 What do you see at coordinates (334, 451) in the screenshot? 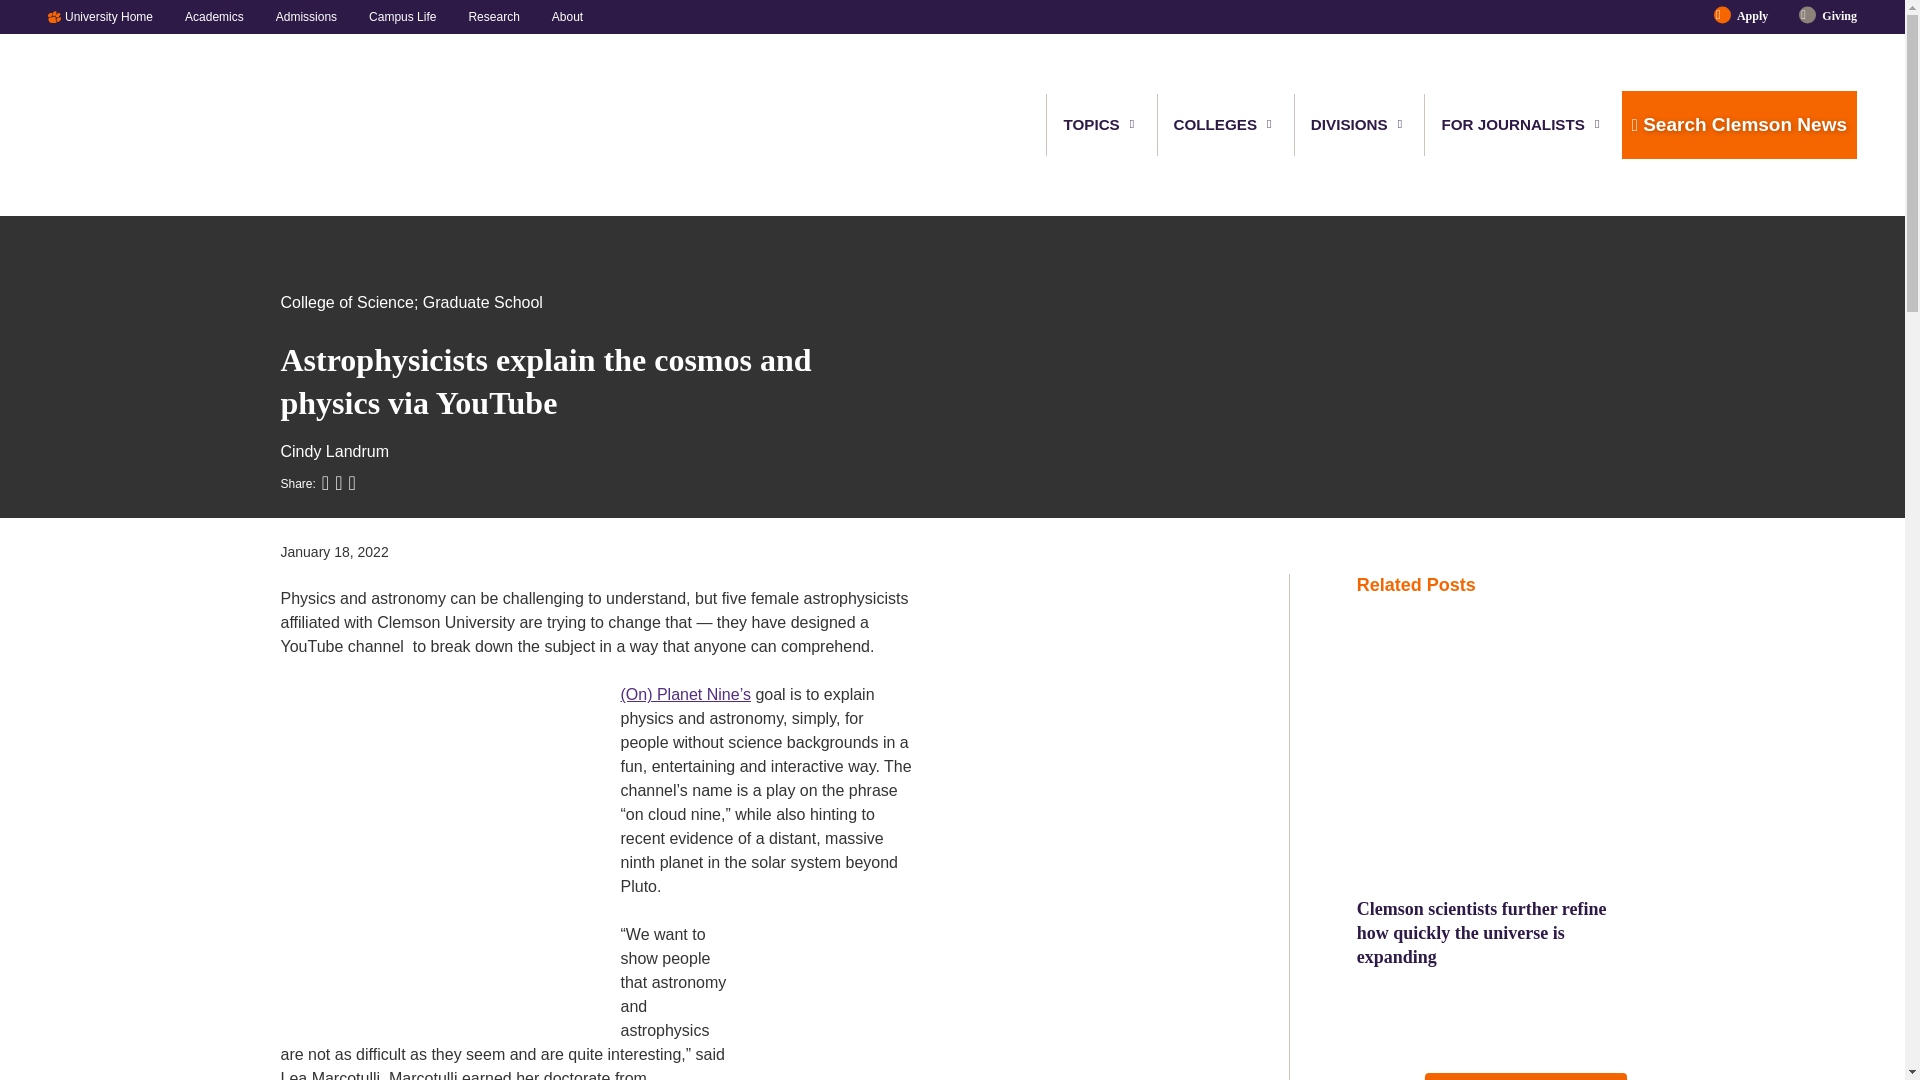
I see `Posts by Cindy Landrum` at bounding box center [334, 451].